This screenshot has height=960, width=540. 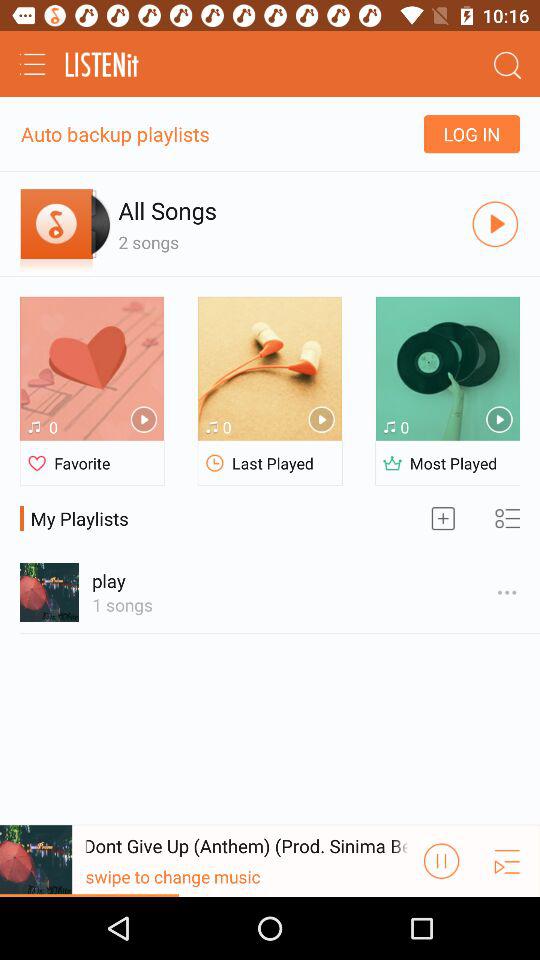 What do you see at coordinates (392, 464) in the screenshot?
I see `click the symbol left to most played` at bounding box center [392, 464].